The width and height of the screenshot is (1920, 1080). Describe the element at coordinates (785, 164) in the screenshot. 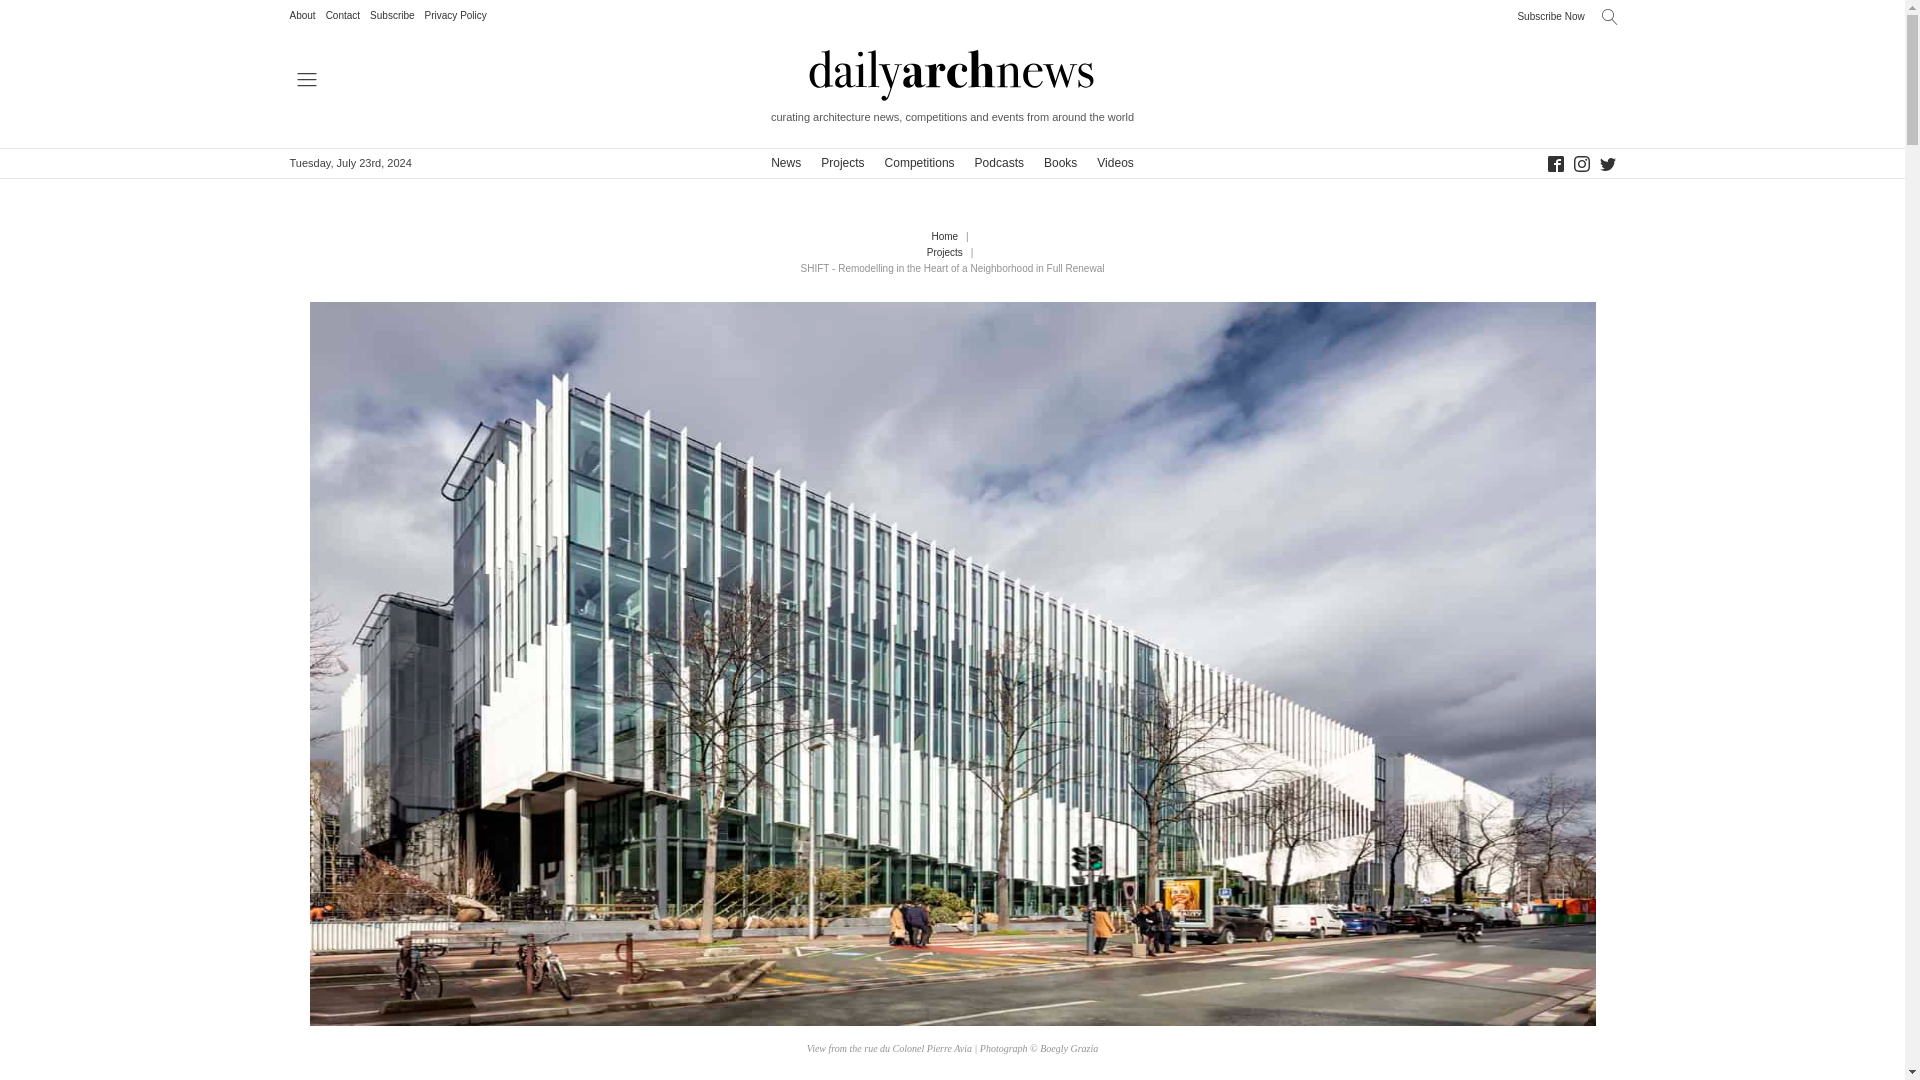

I see `News` at that location.